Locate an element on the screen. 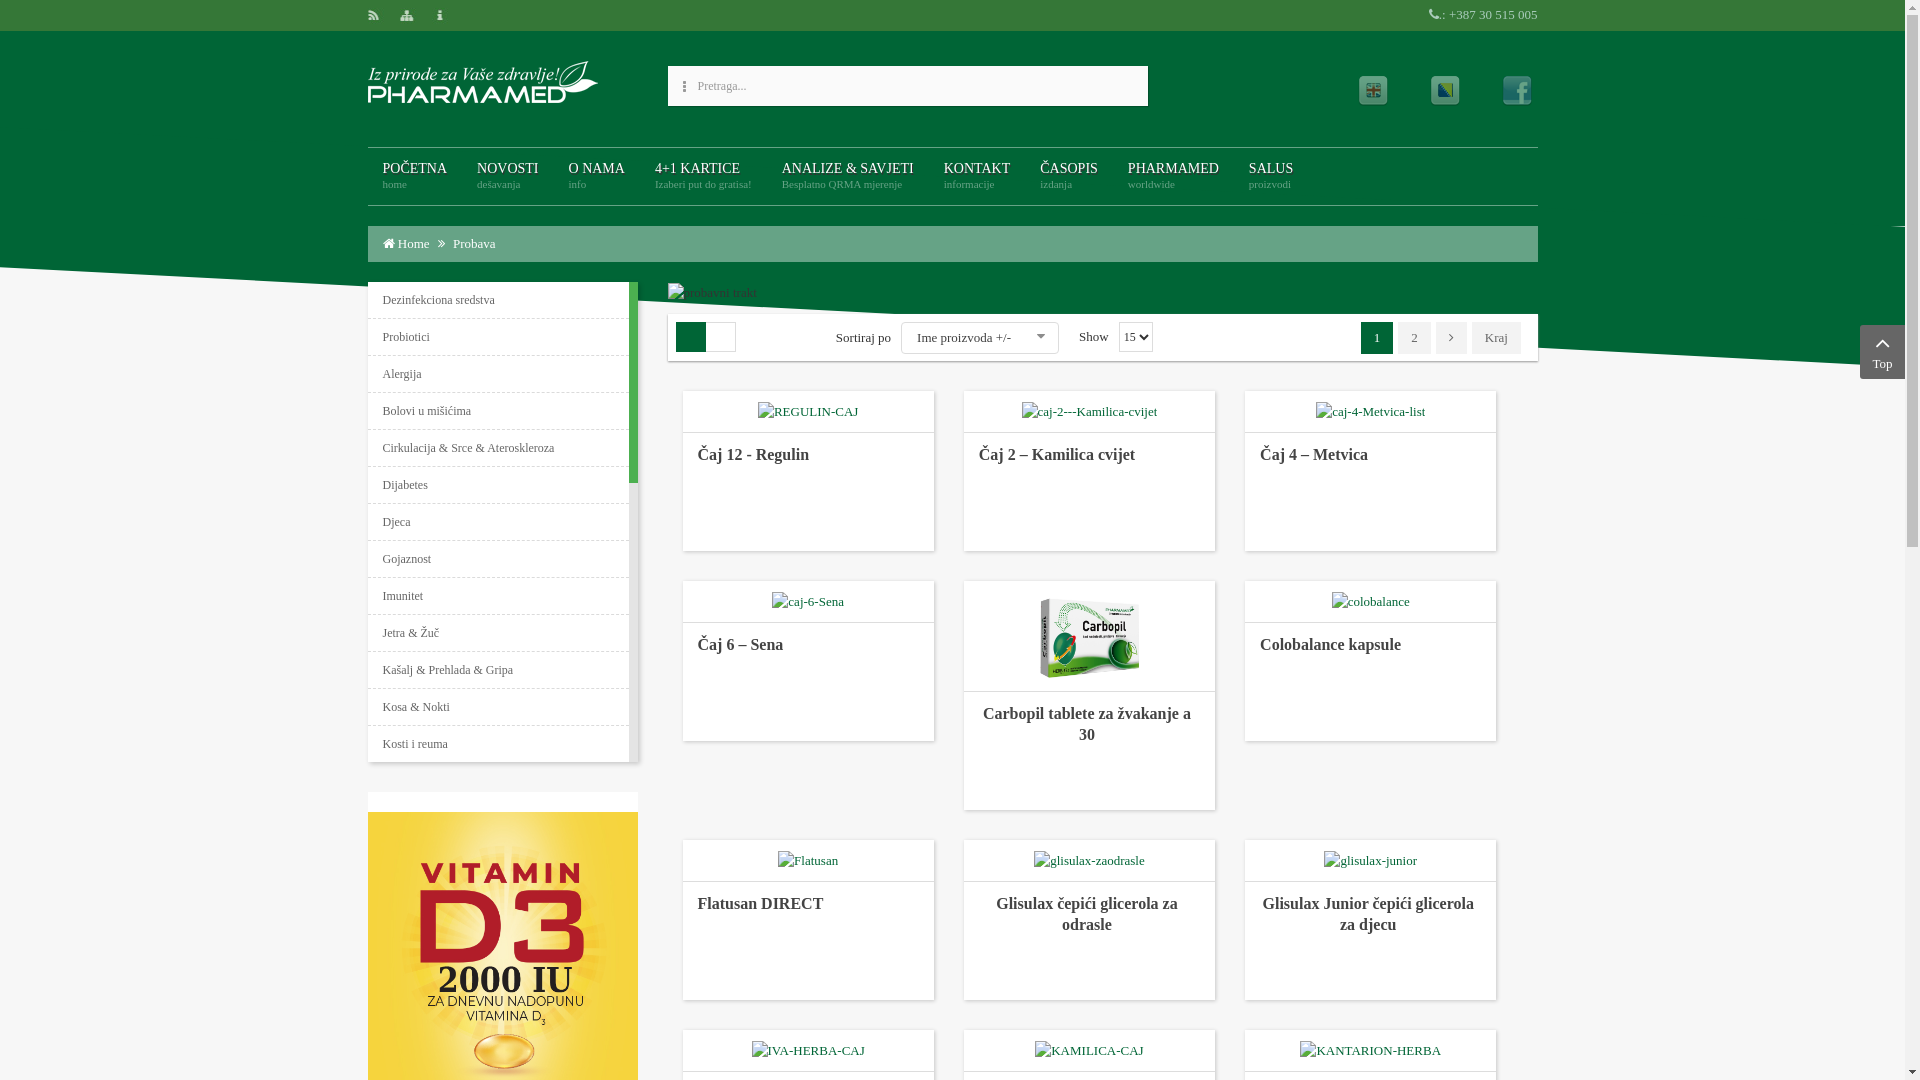  Alergija is located at coordinates (498, 374).